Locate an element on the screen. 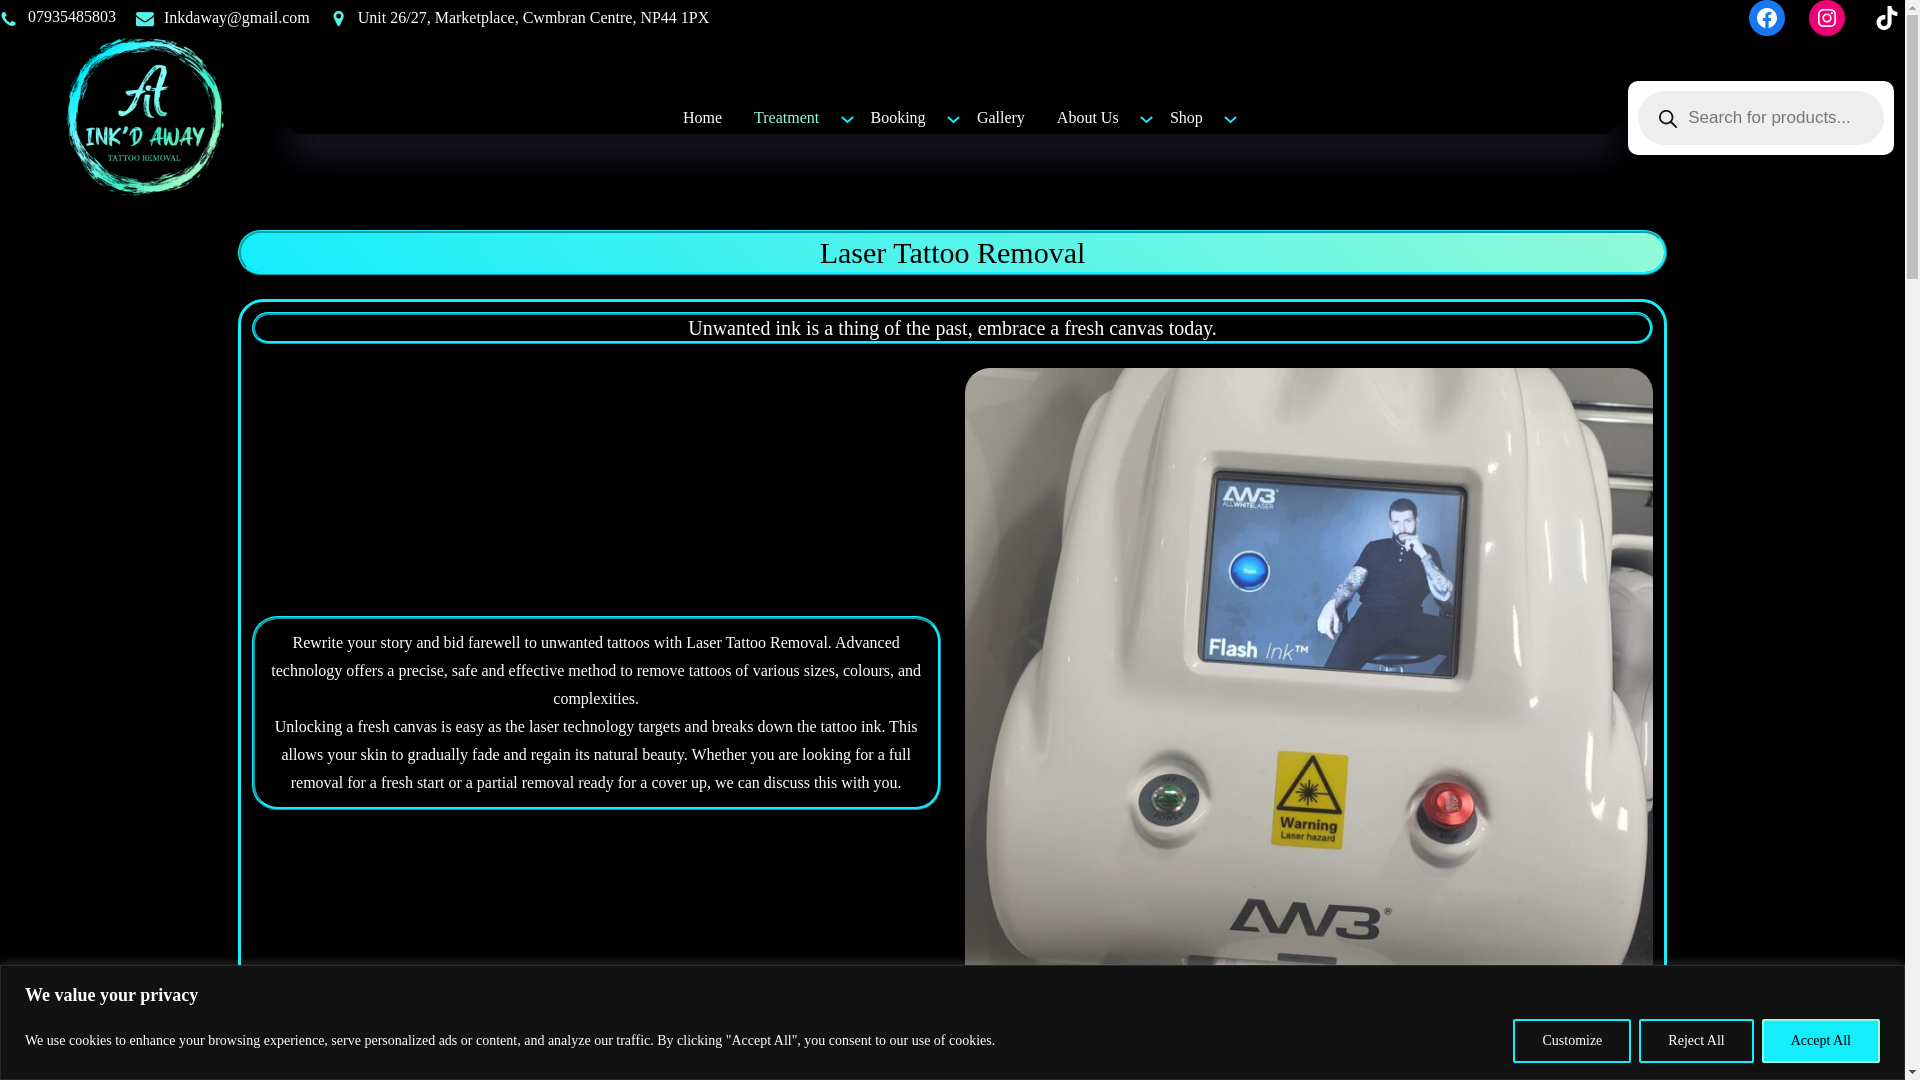  Customize is located at coordinates (1571, 1040).